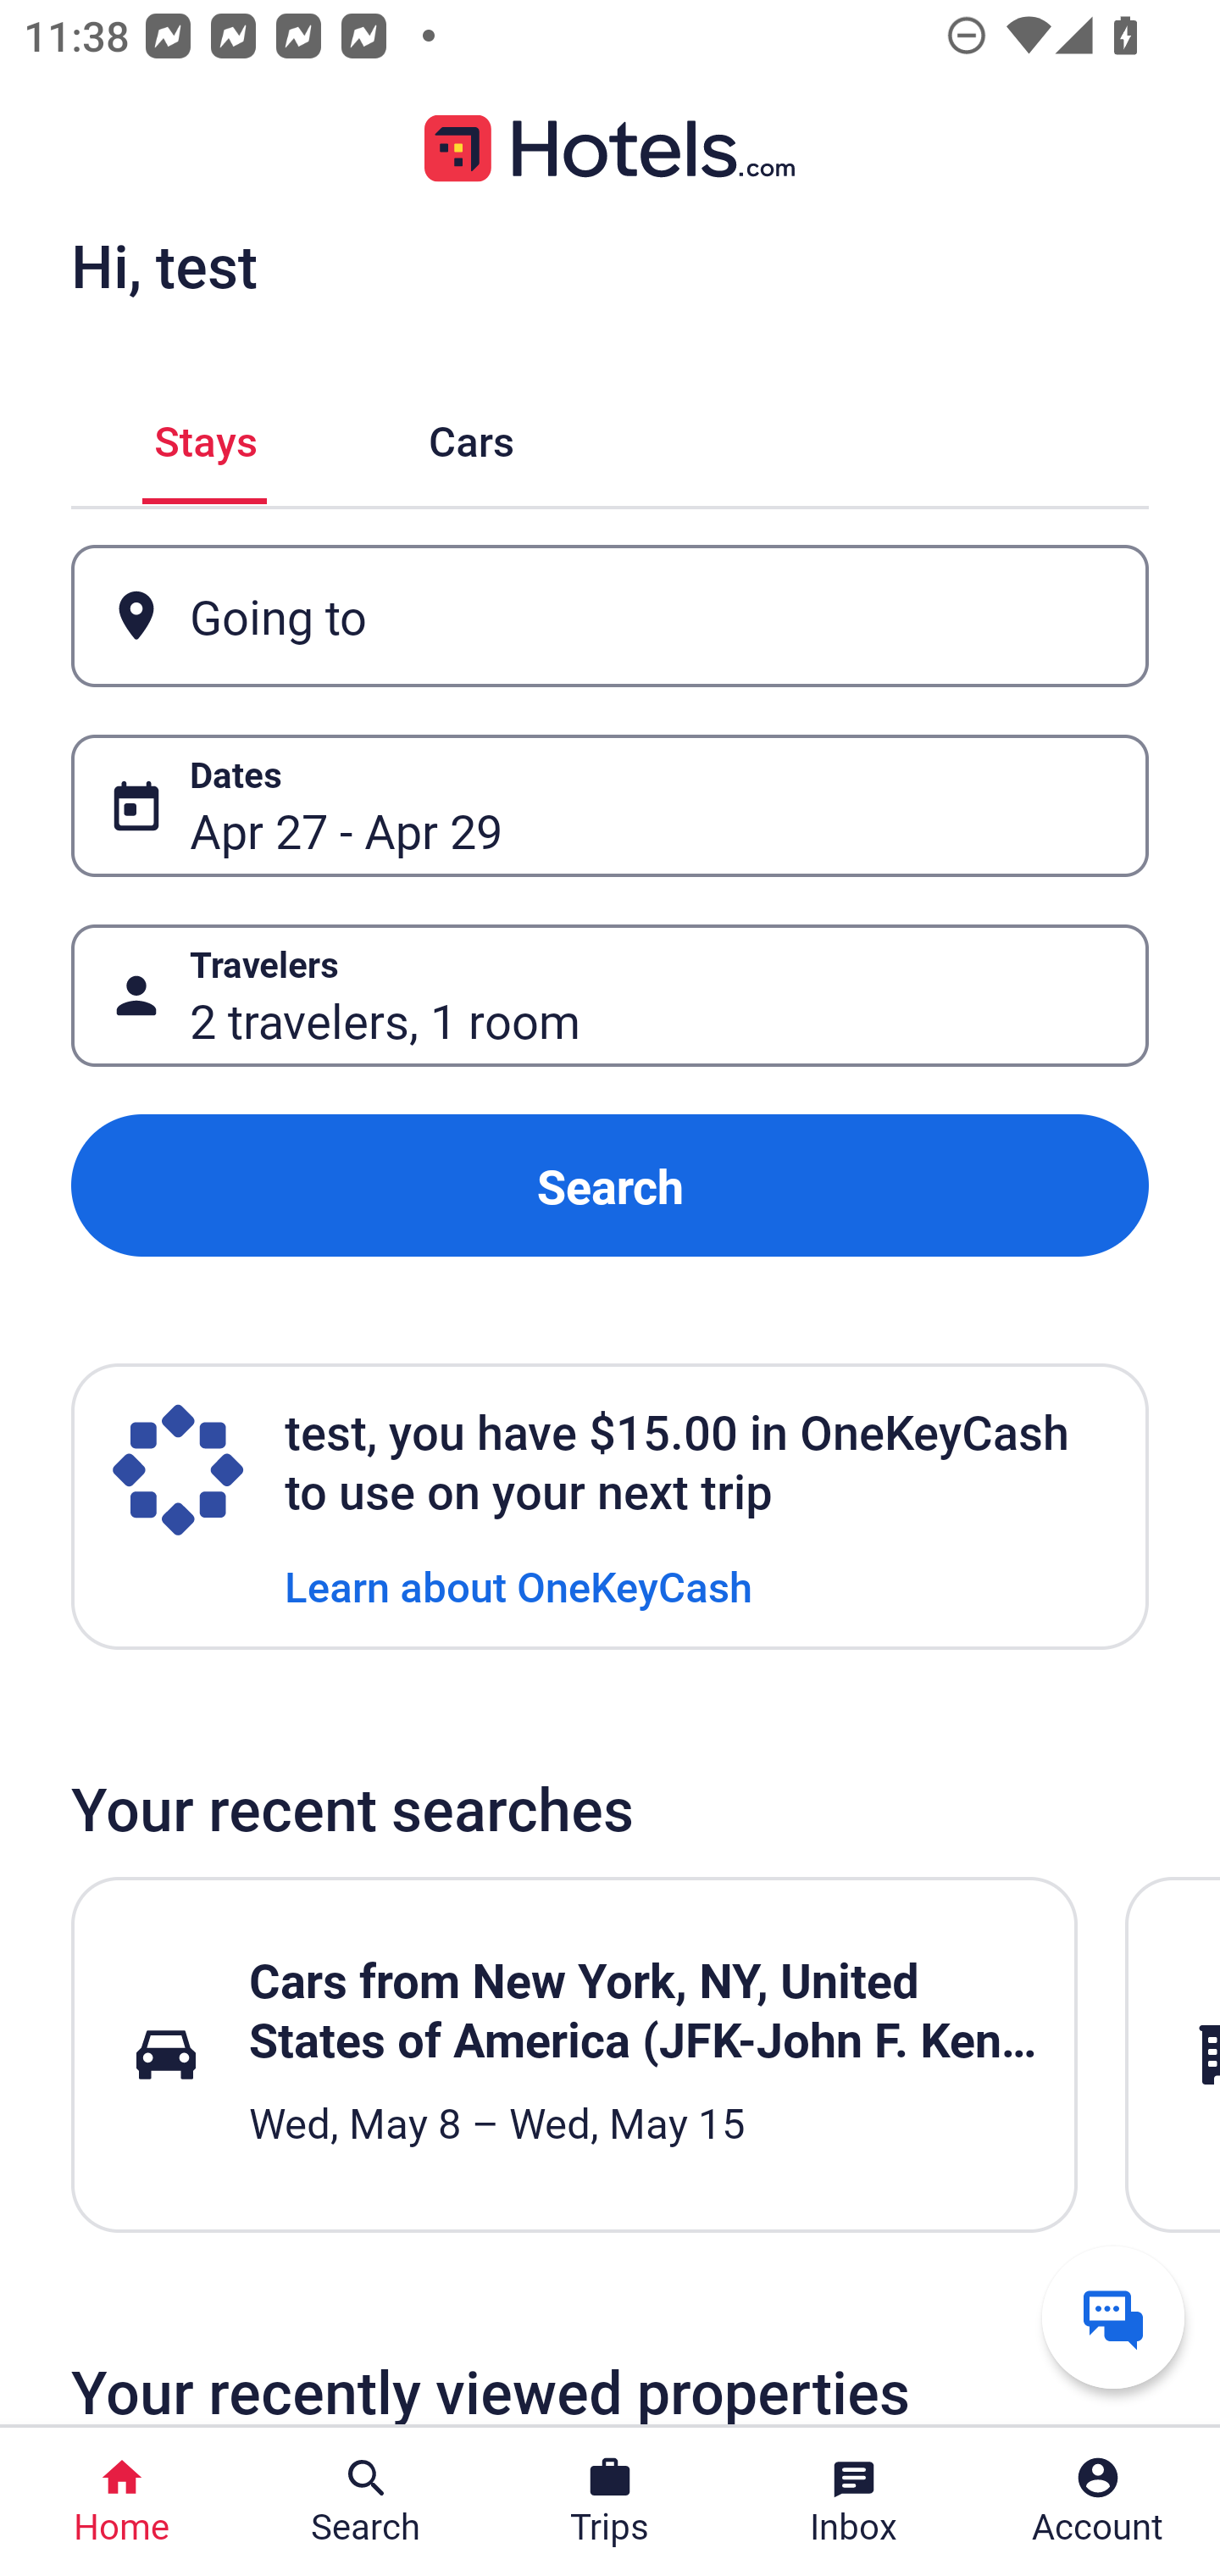  I want to click on Travelers Button 2 travelers, 1 room, so click(610, 995).